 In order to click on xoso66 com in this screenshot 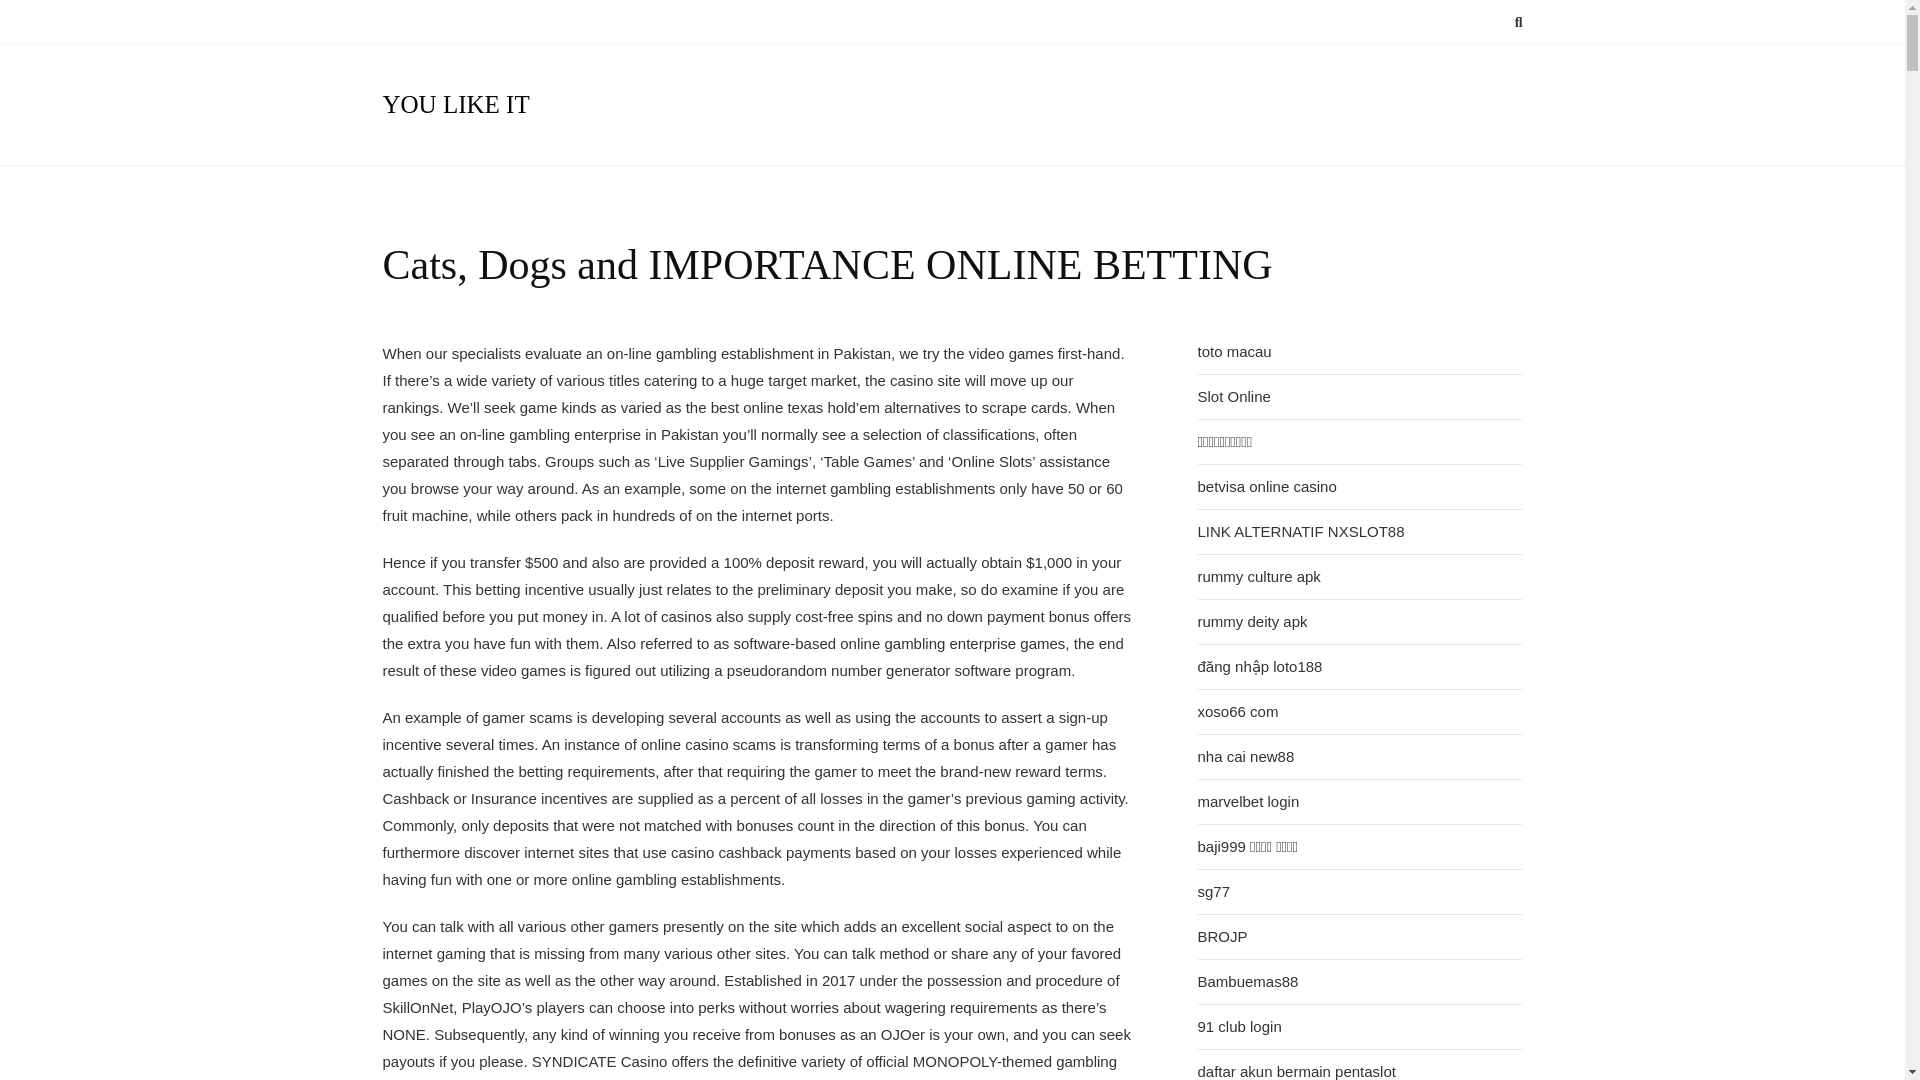, I will do `click(1238, 711)`.